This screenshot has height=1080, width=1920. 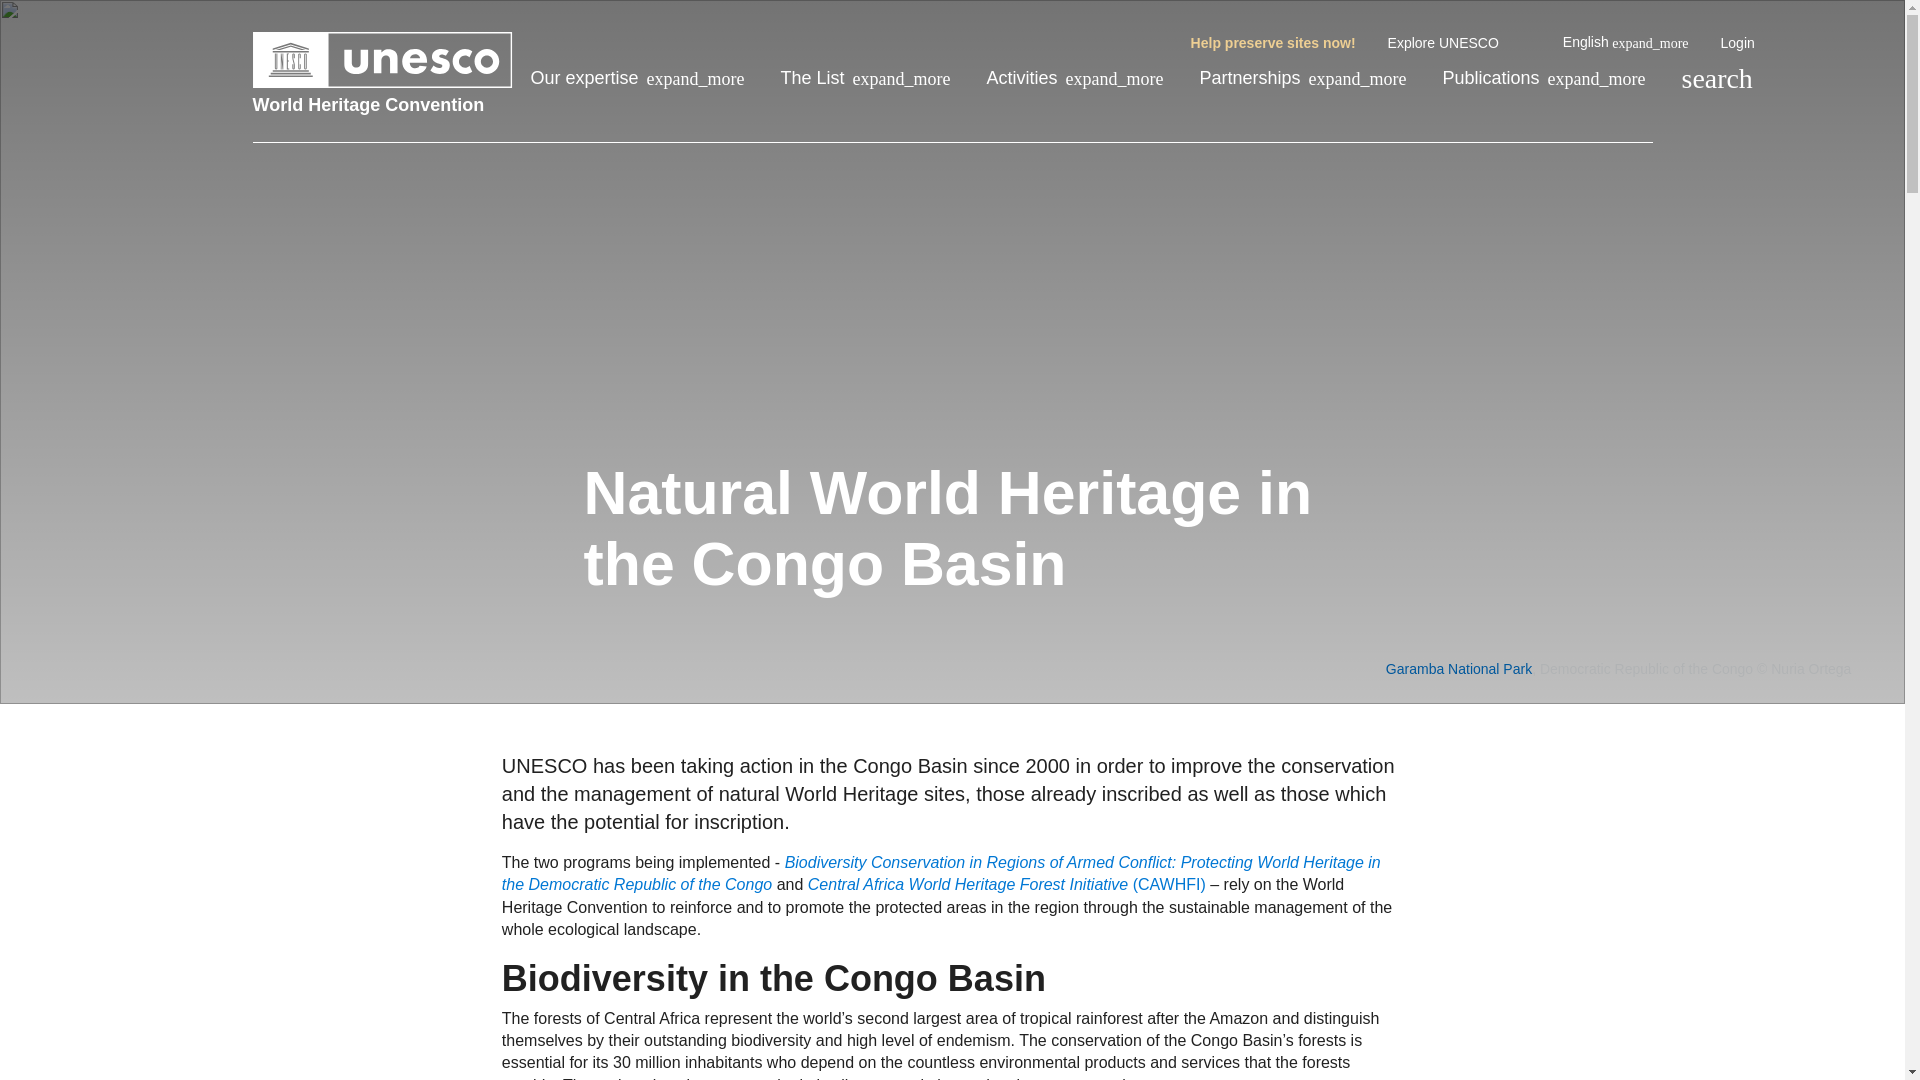 I want to click on English, so click(x=1626, y=42).